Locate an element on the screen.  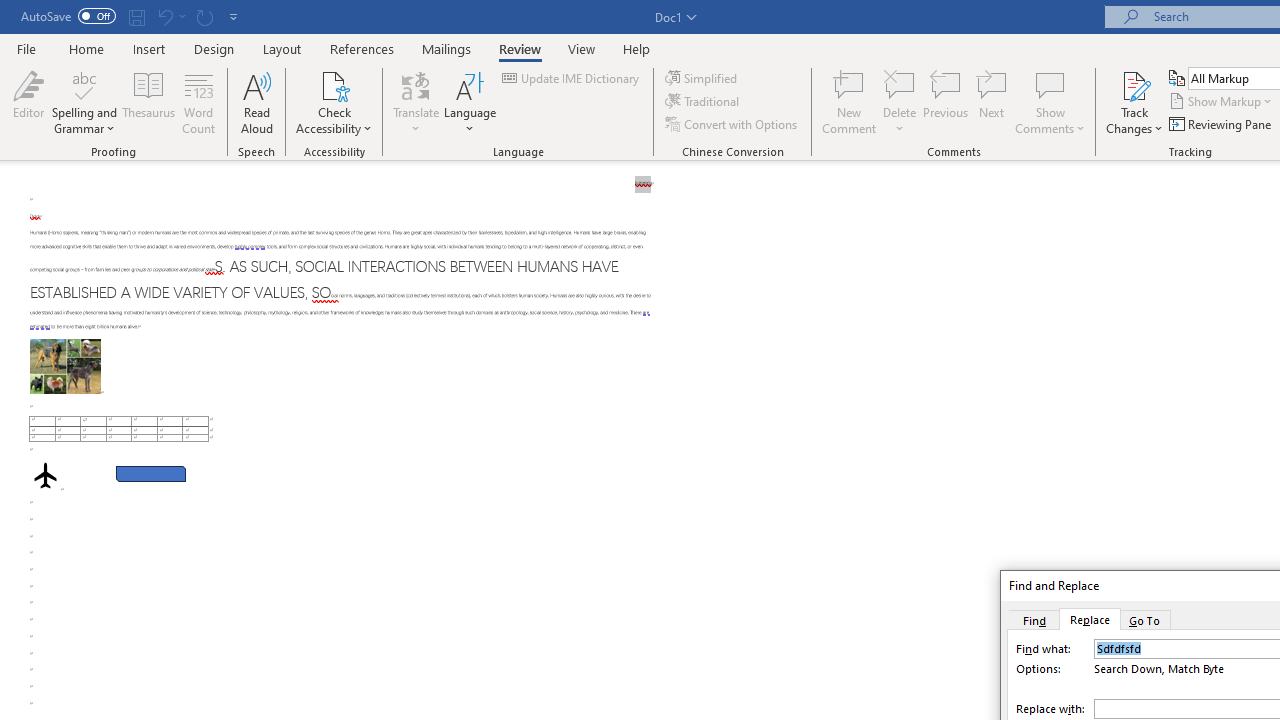
Morphological variation in six dogs is located at coordinates (65, 366).